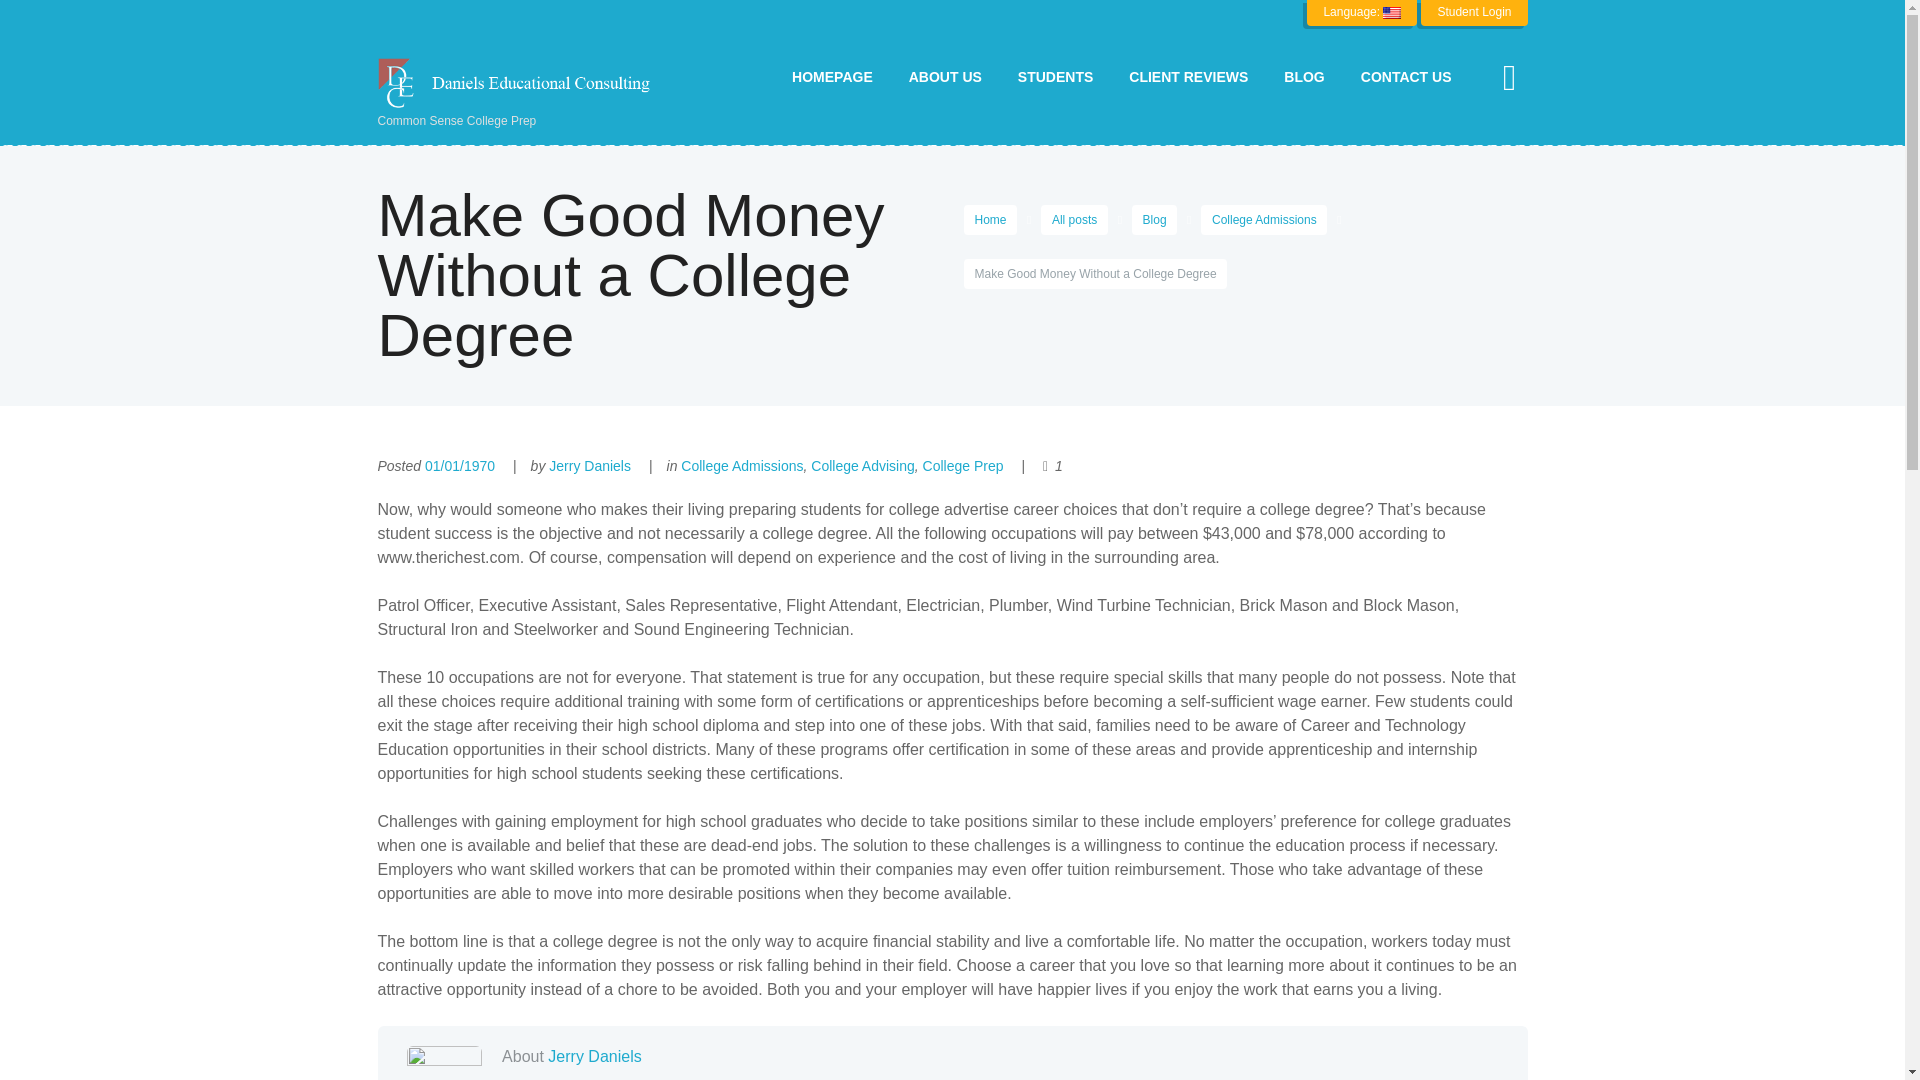 This screenshot has height=1080, width=1920. Describe the element at coordinates (1362, 12) in the screenshot. I see `Language: ` at that location.